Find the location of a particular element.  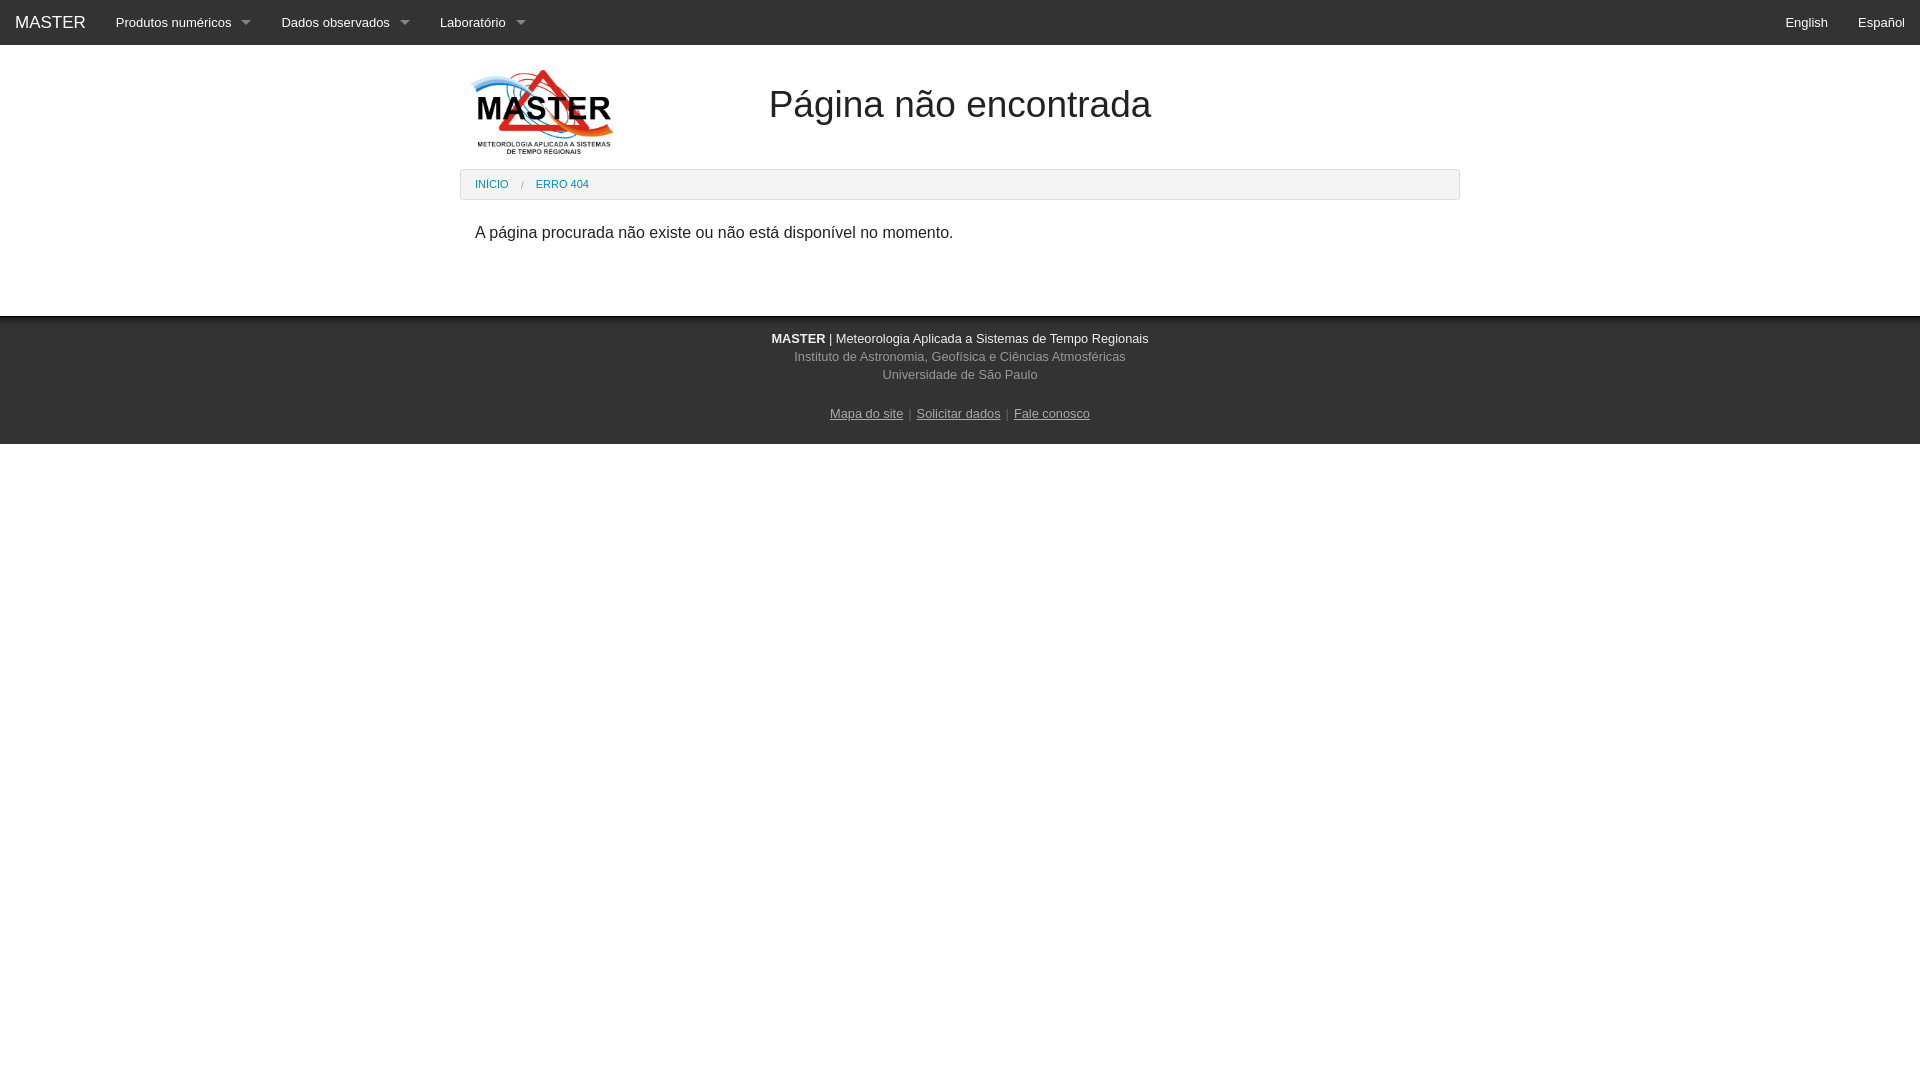

Modelos Regionais is located at coordinates (184, 112).